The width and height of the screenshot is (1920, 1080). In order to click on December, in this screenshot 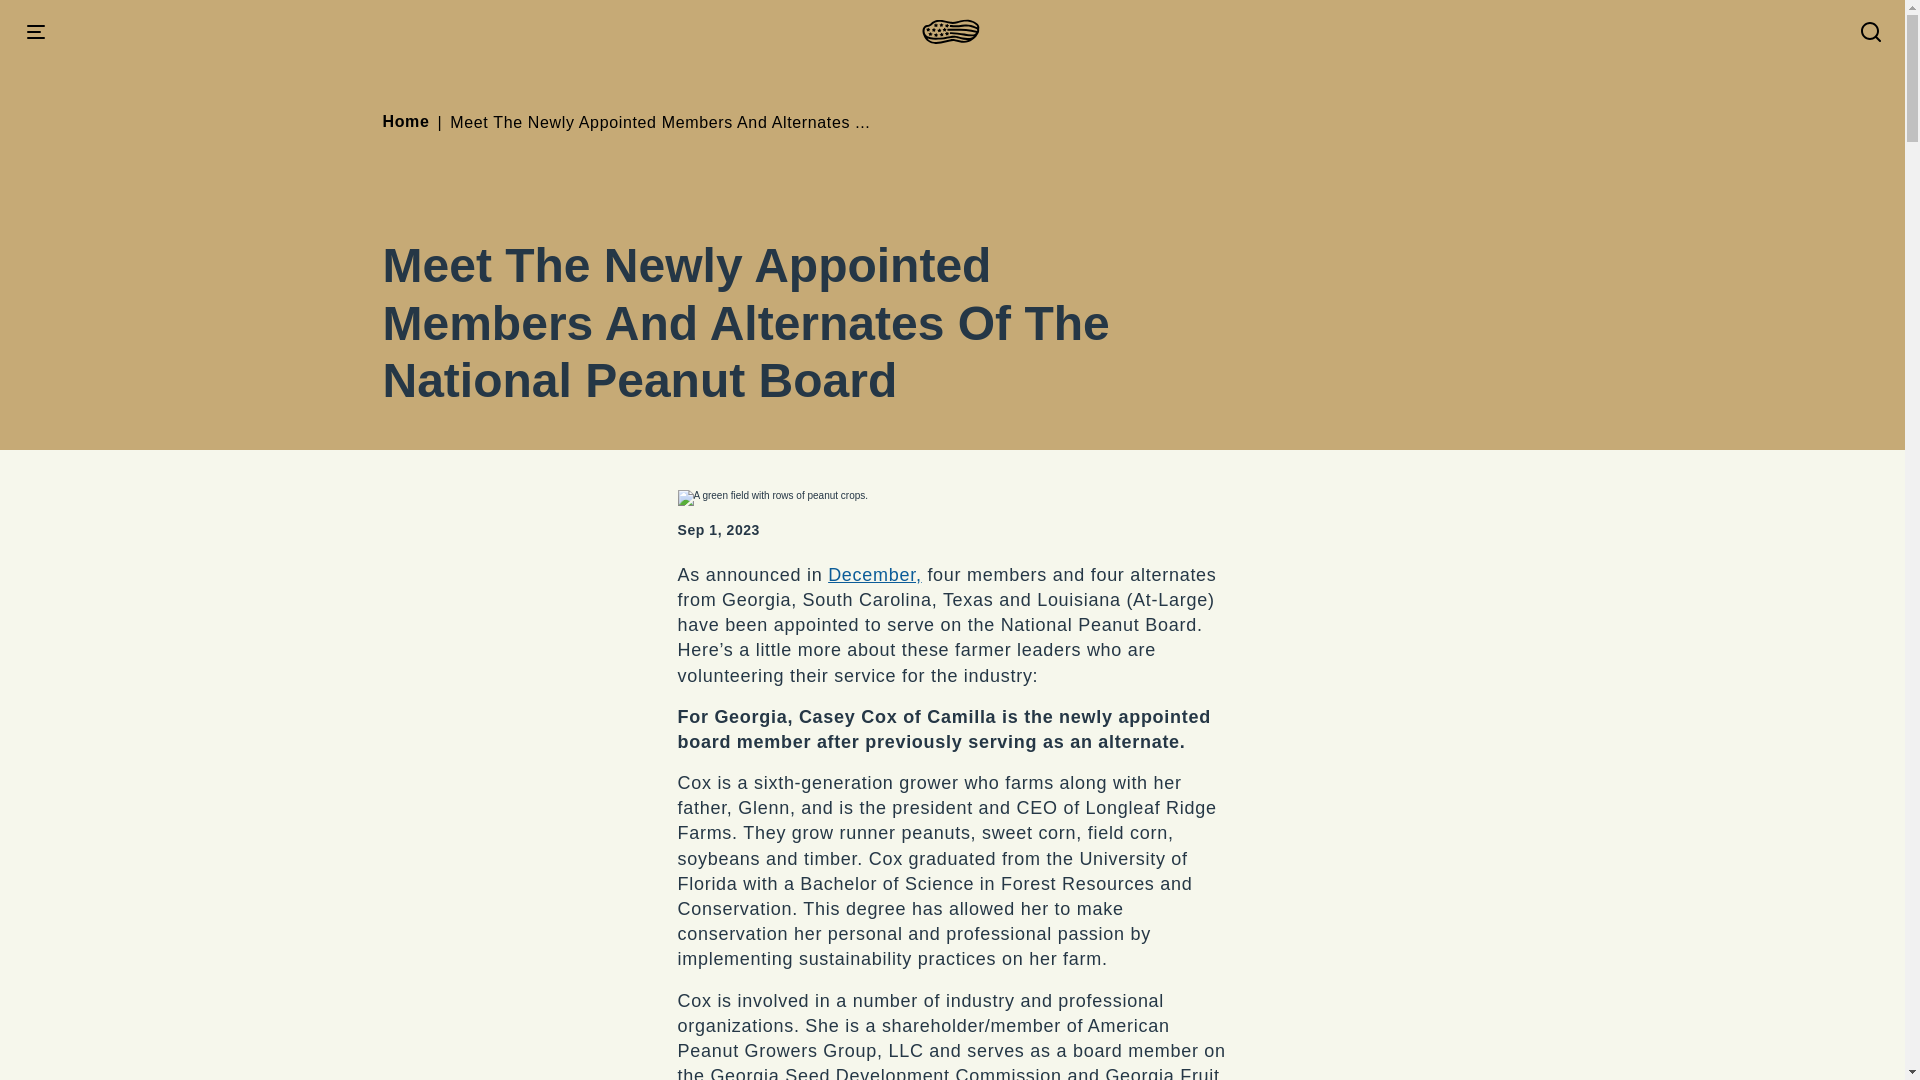, I will do `click(874, 574)`.